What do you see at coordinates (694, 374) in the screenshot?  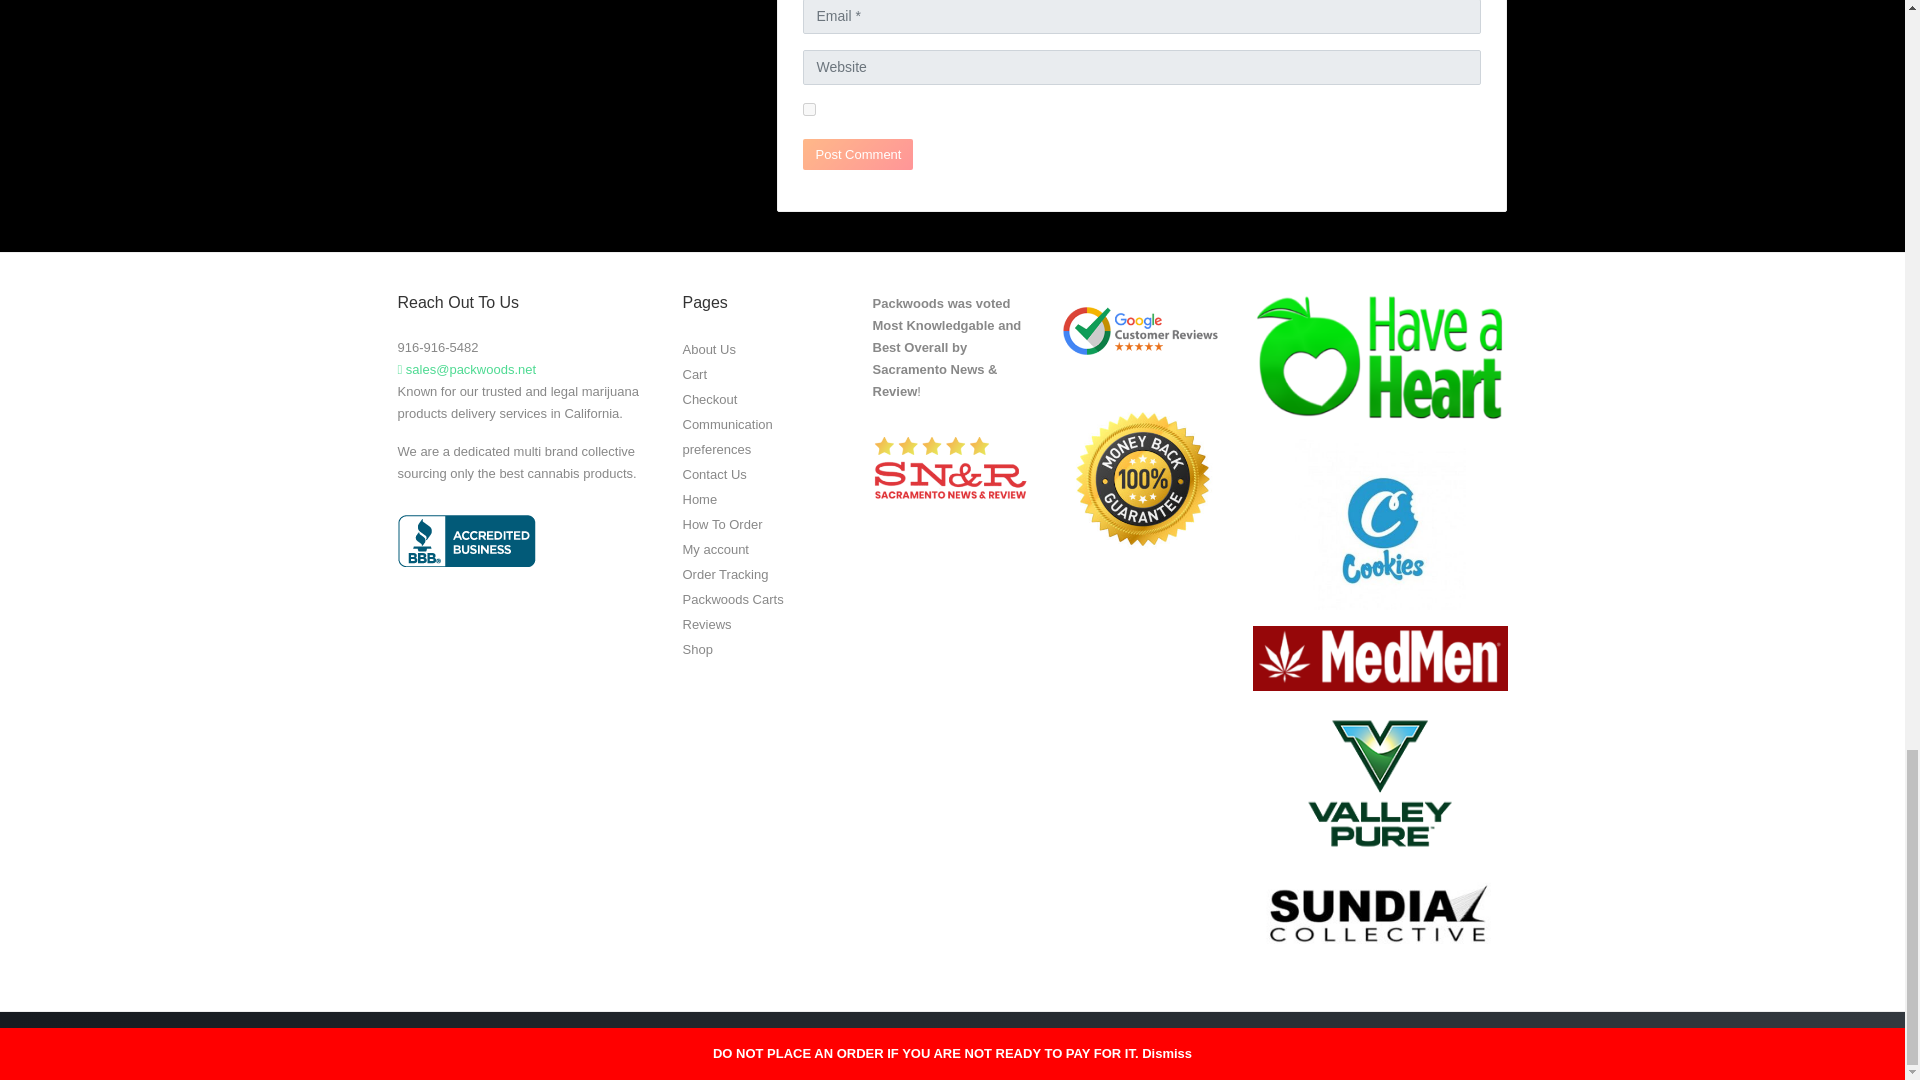 I see `Cart` at bounding box center [694, 374].